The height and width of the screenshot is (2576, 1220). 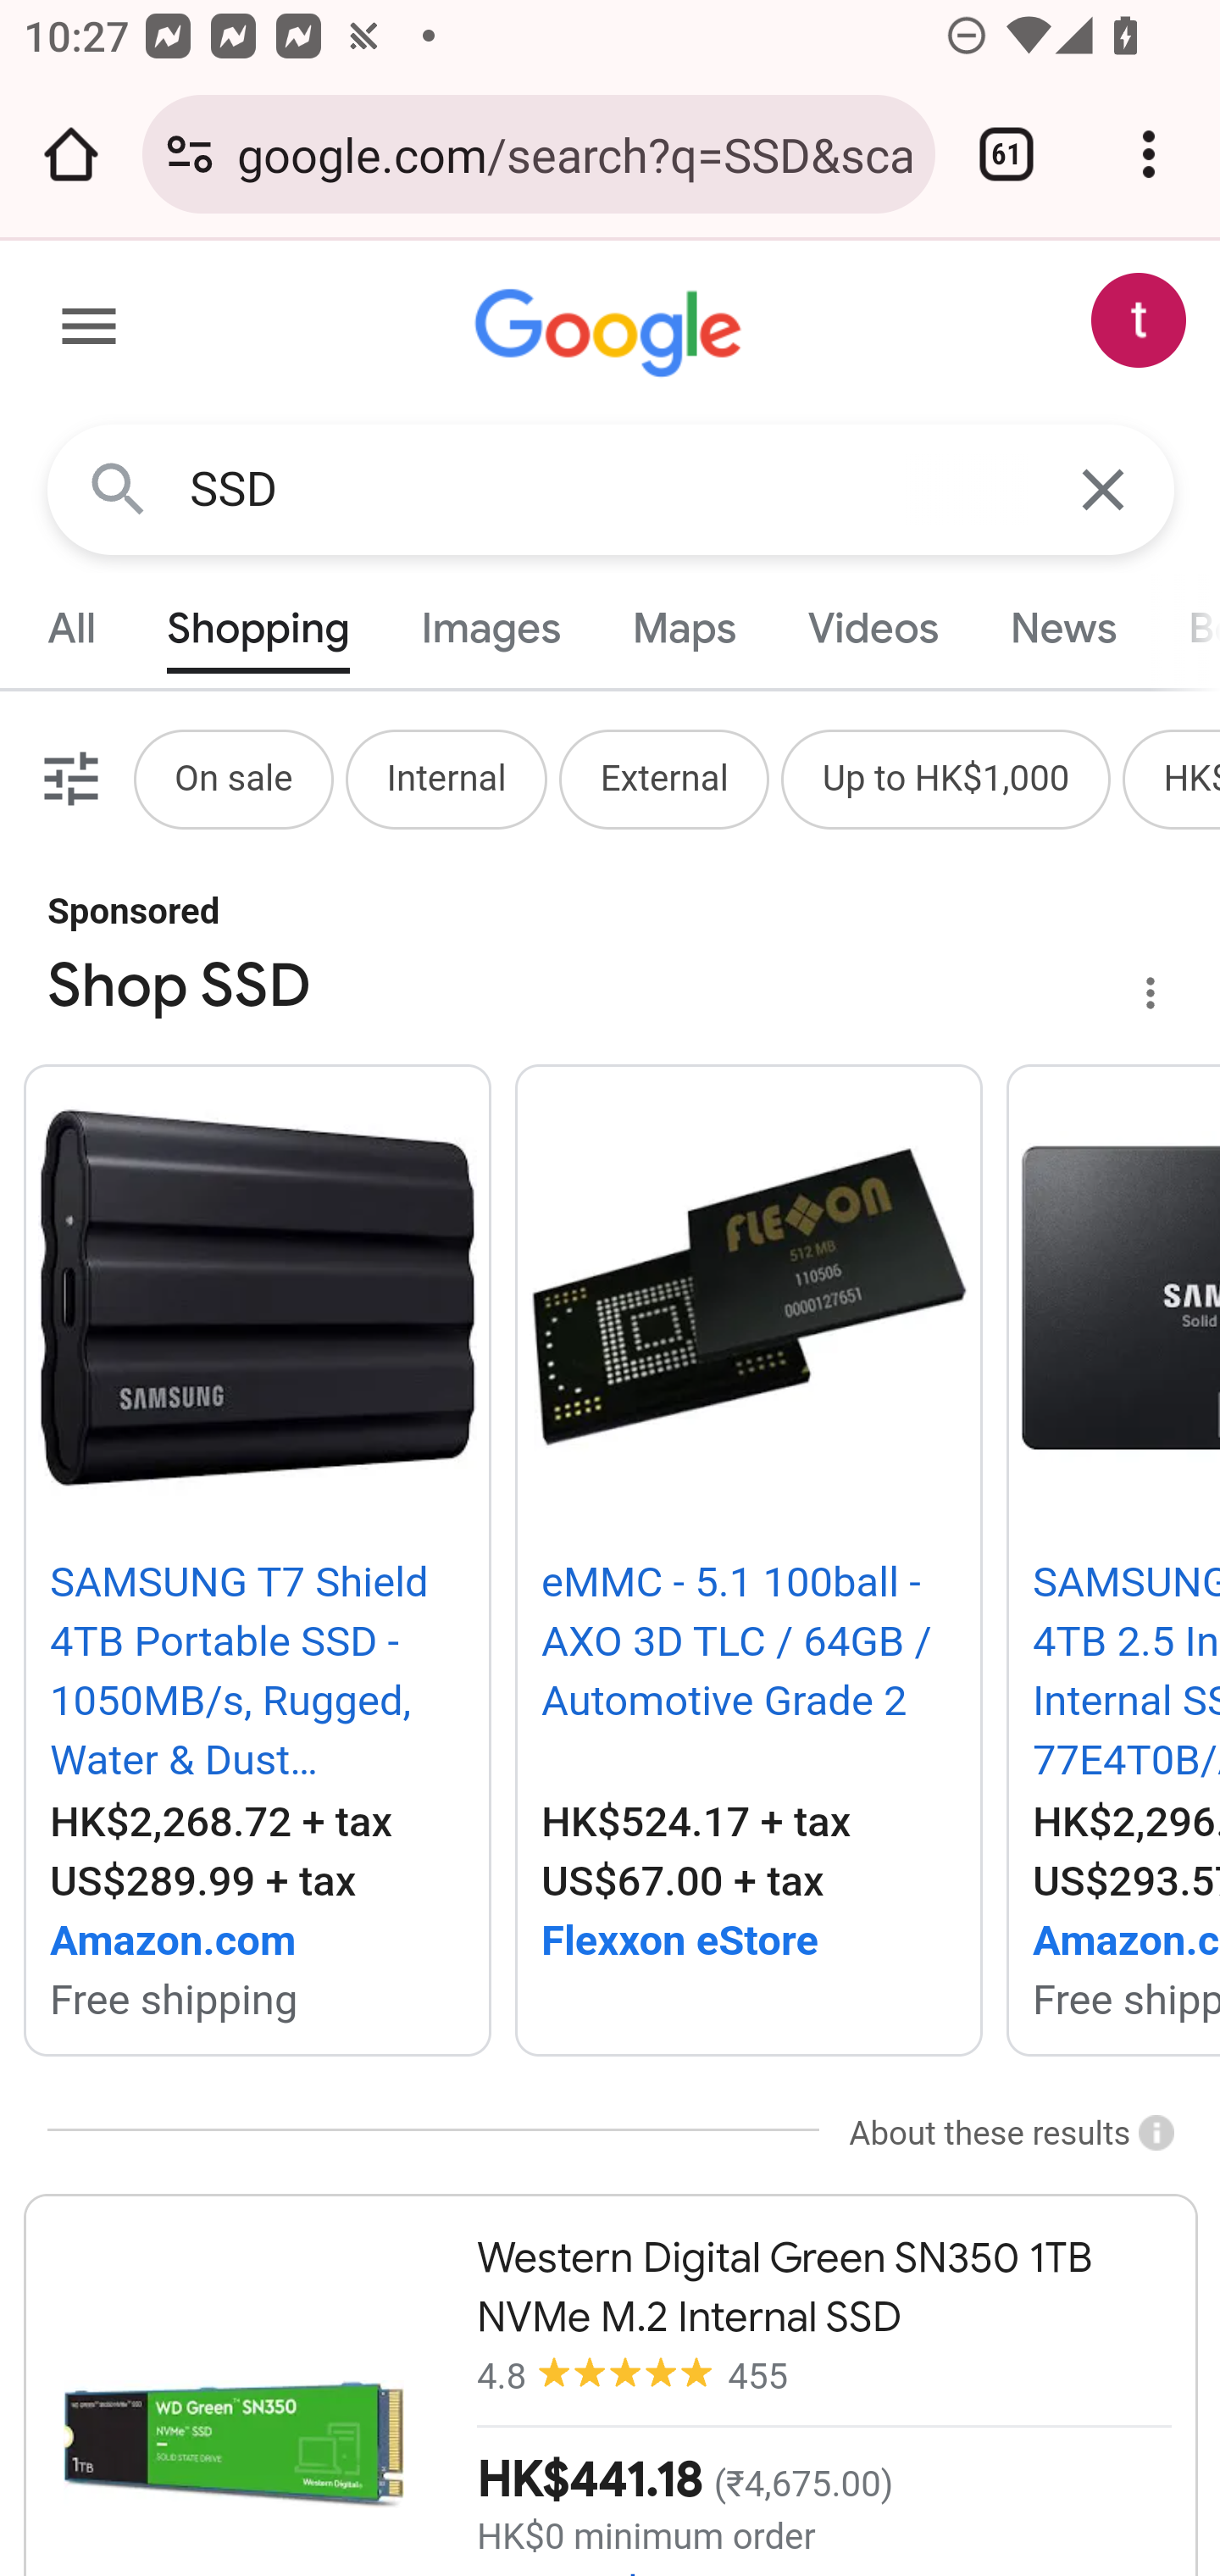 What do you see at coordinates (1006, 154) in the screenshot?
I see `Switch or close tabs` at bounding box center [1006, 154].